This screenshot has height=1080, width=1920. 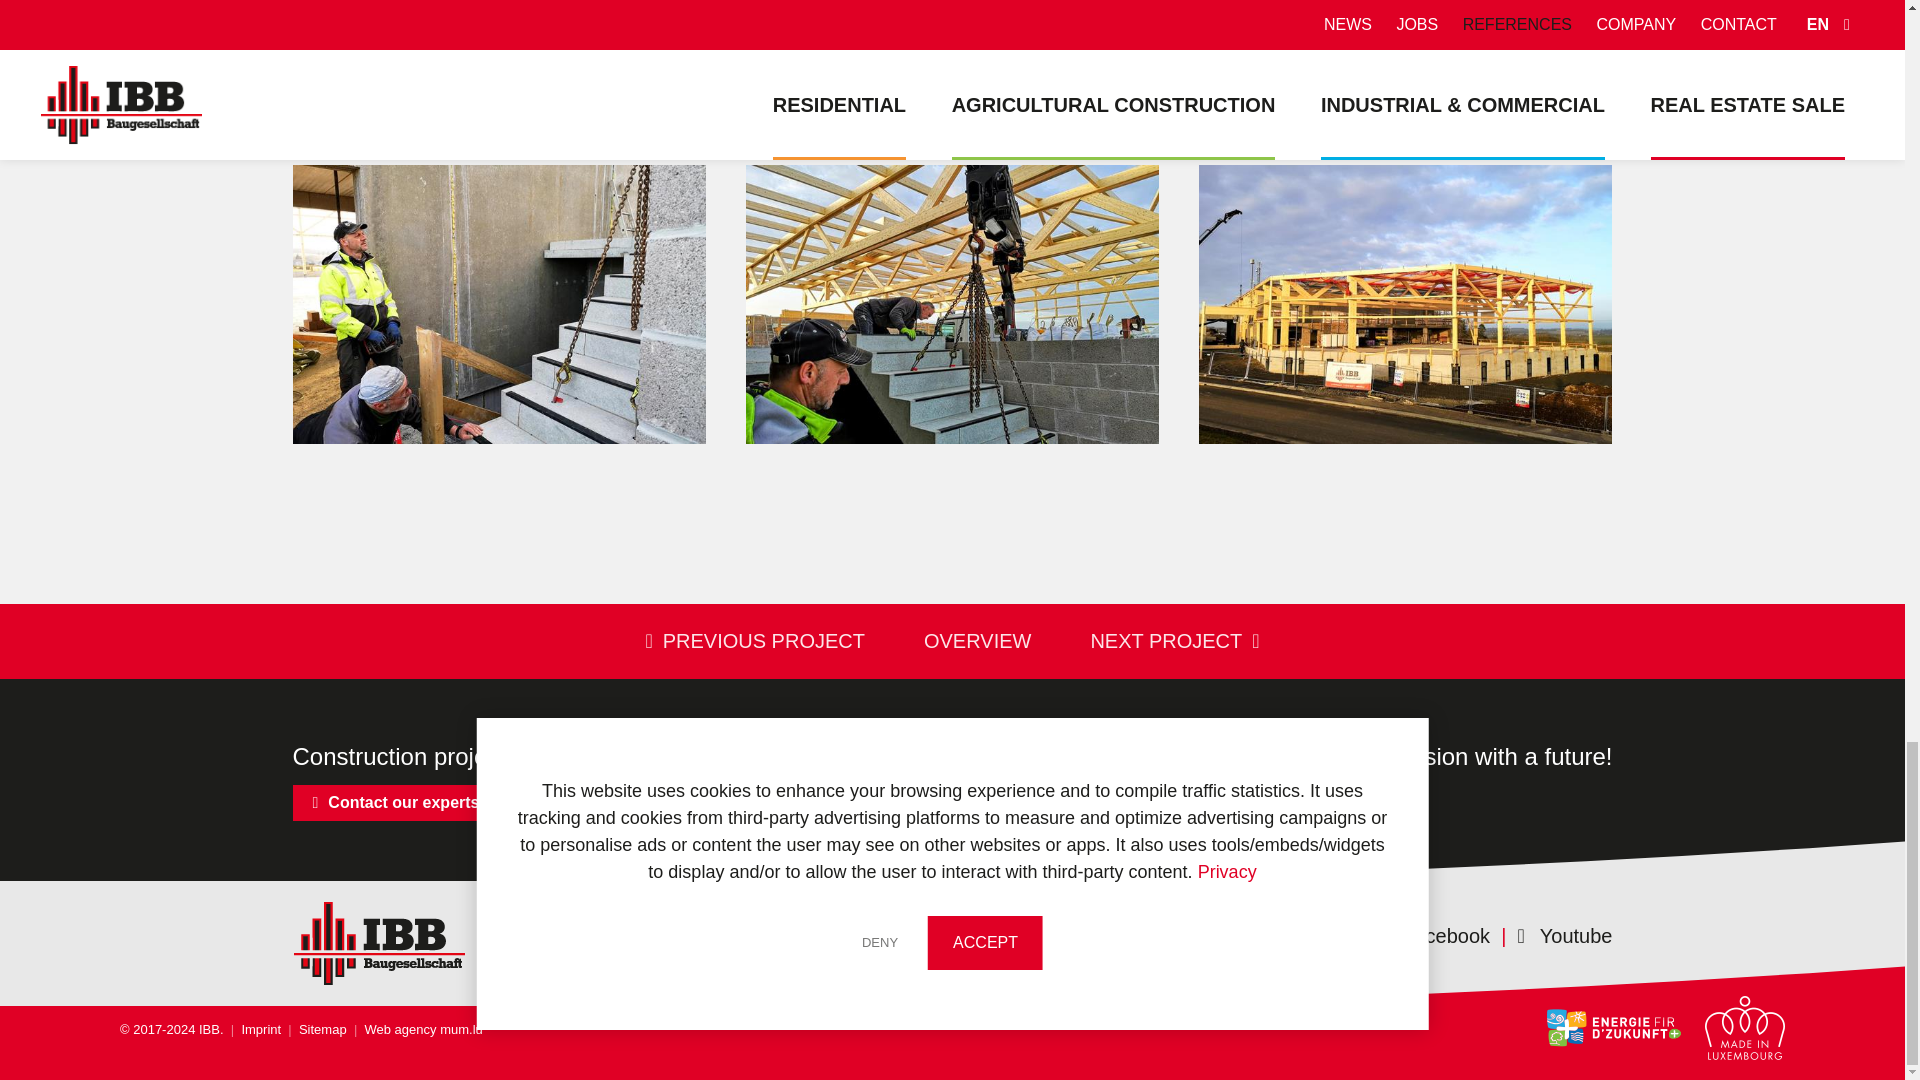 I want to click on Youtube, so click(x=1554, y=936).